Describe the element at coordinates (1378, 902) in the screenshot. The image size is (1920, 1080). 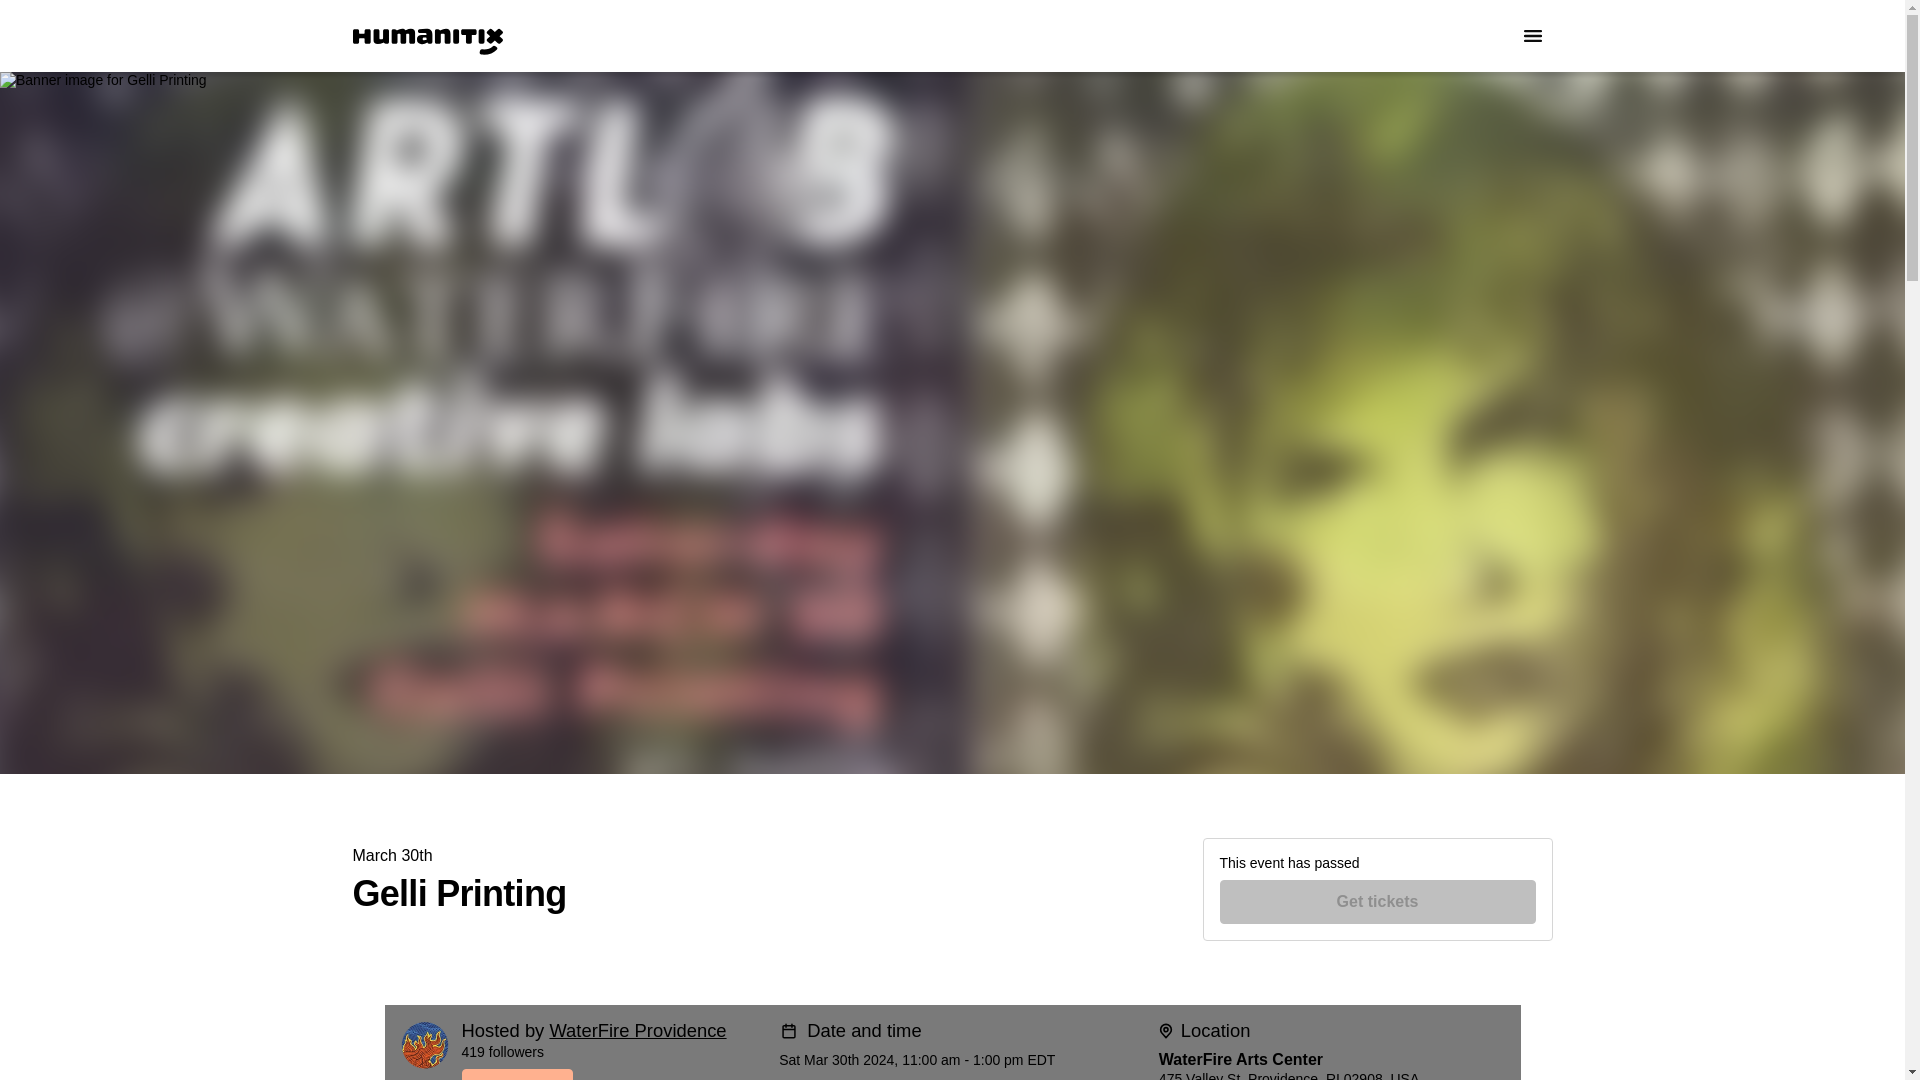
I see `Get tickets` at that location.